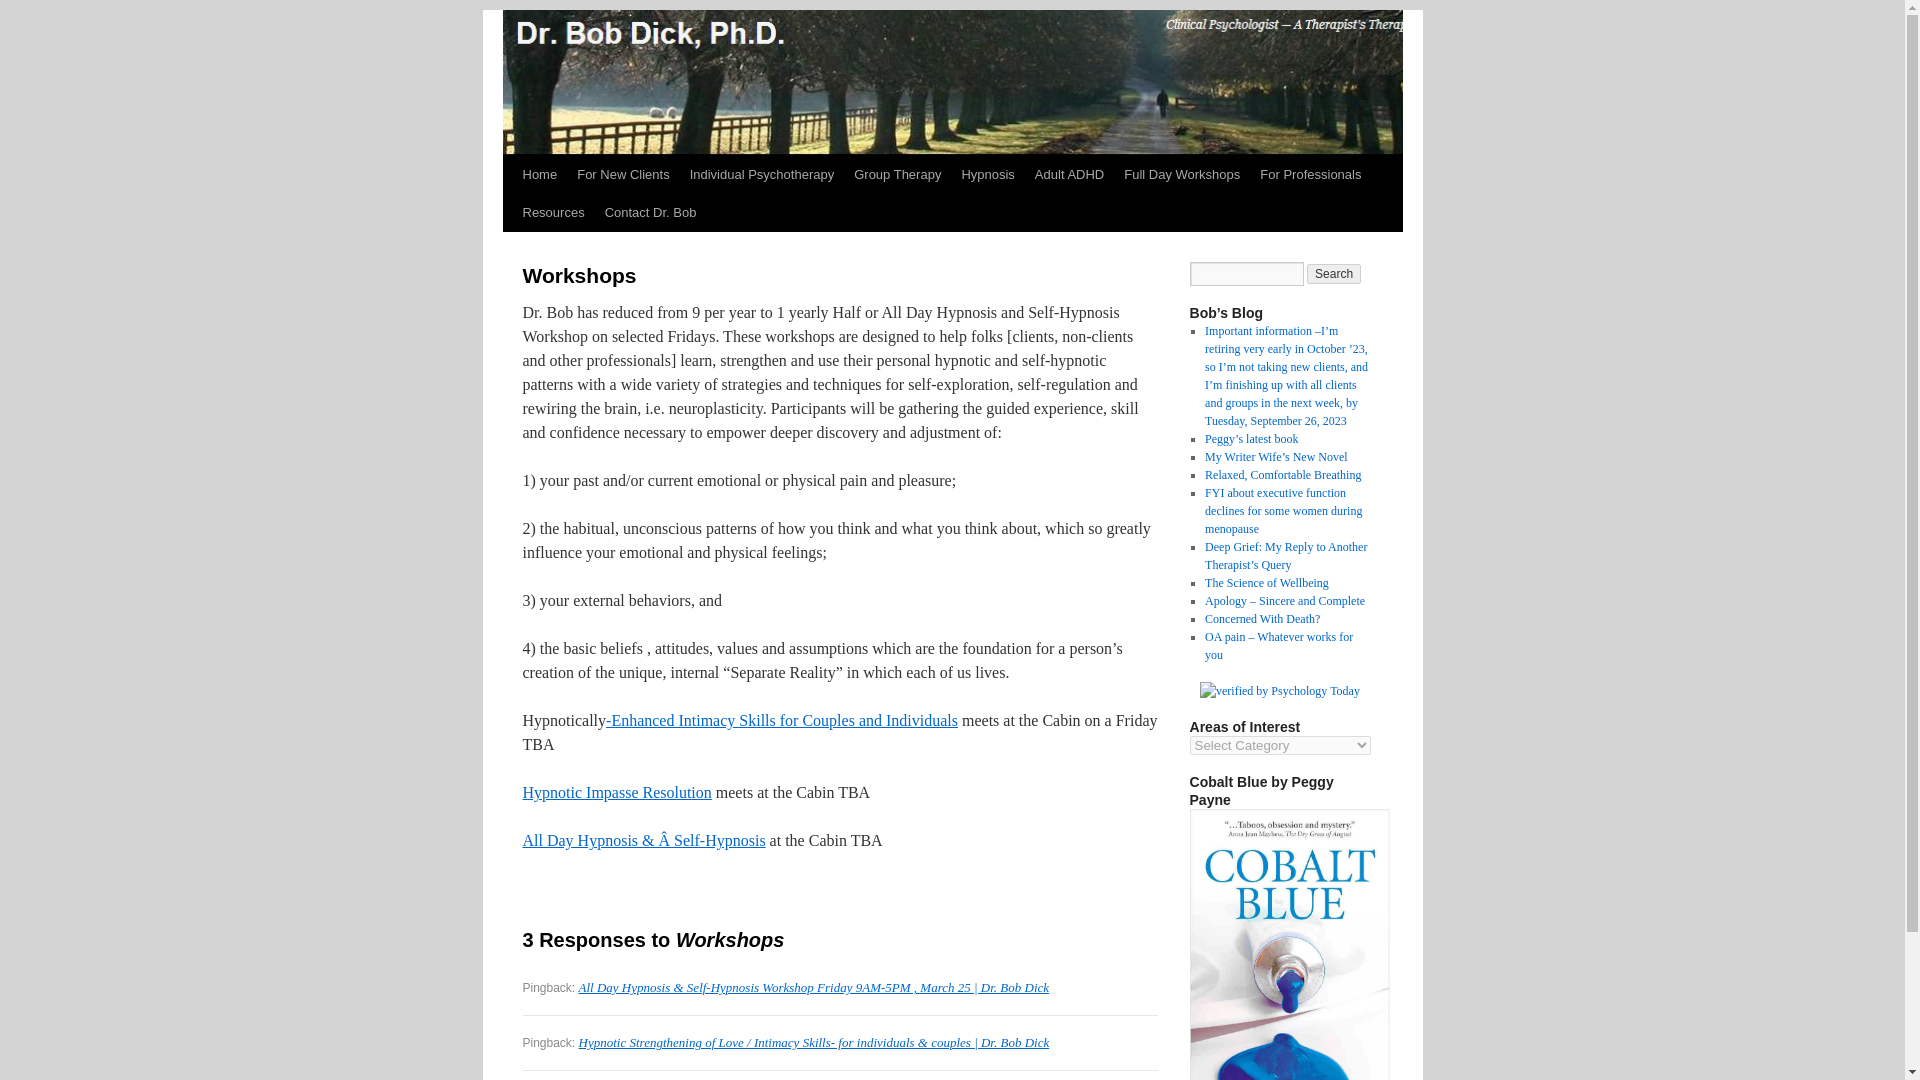 Image resolution: width=1920 pixels, height=1080 pixels. I want to click on Hypnosis, so click(986, 174).